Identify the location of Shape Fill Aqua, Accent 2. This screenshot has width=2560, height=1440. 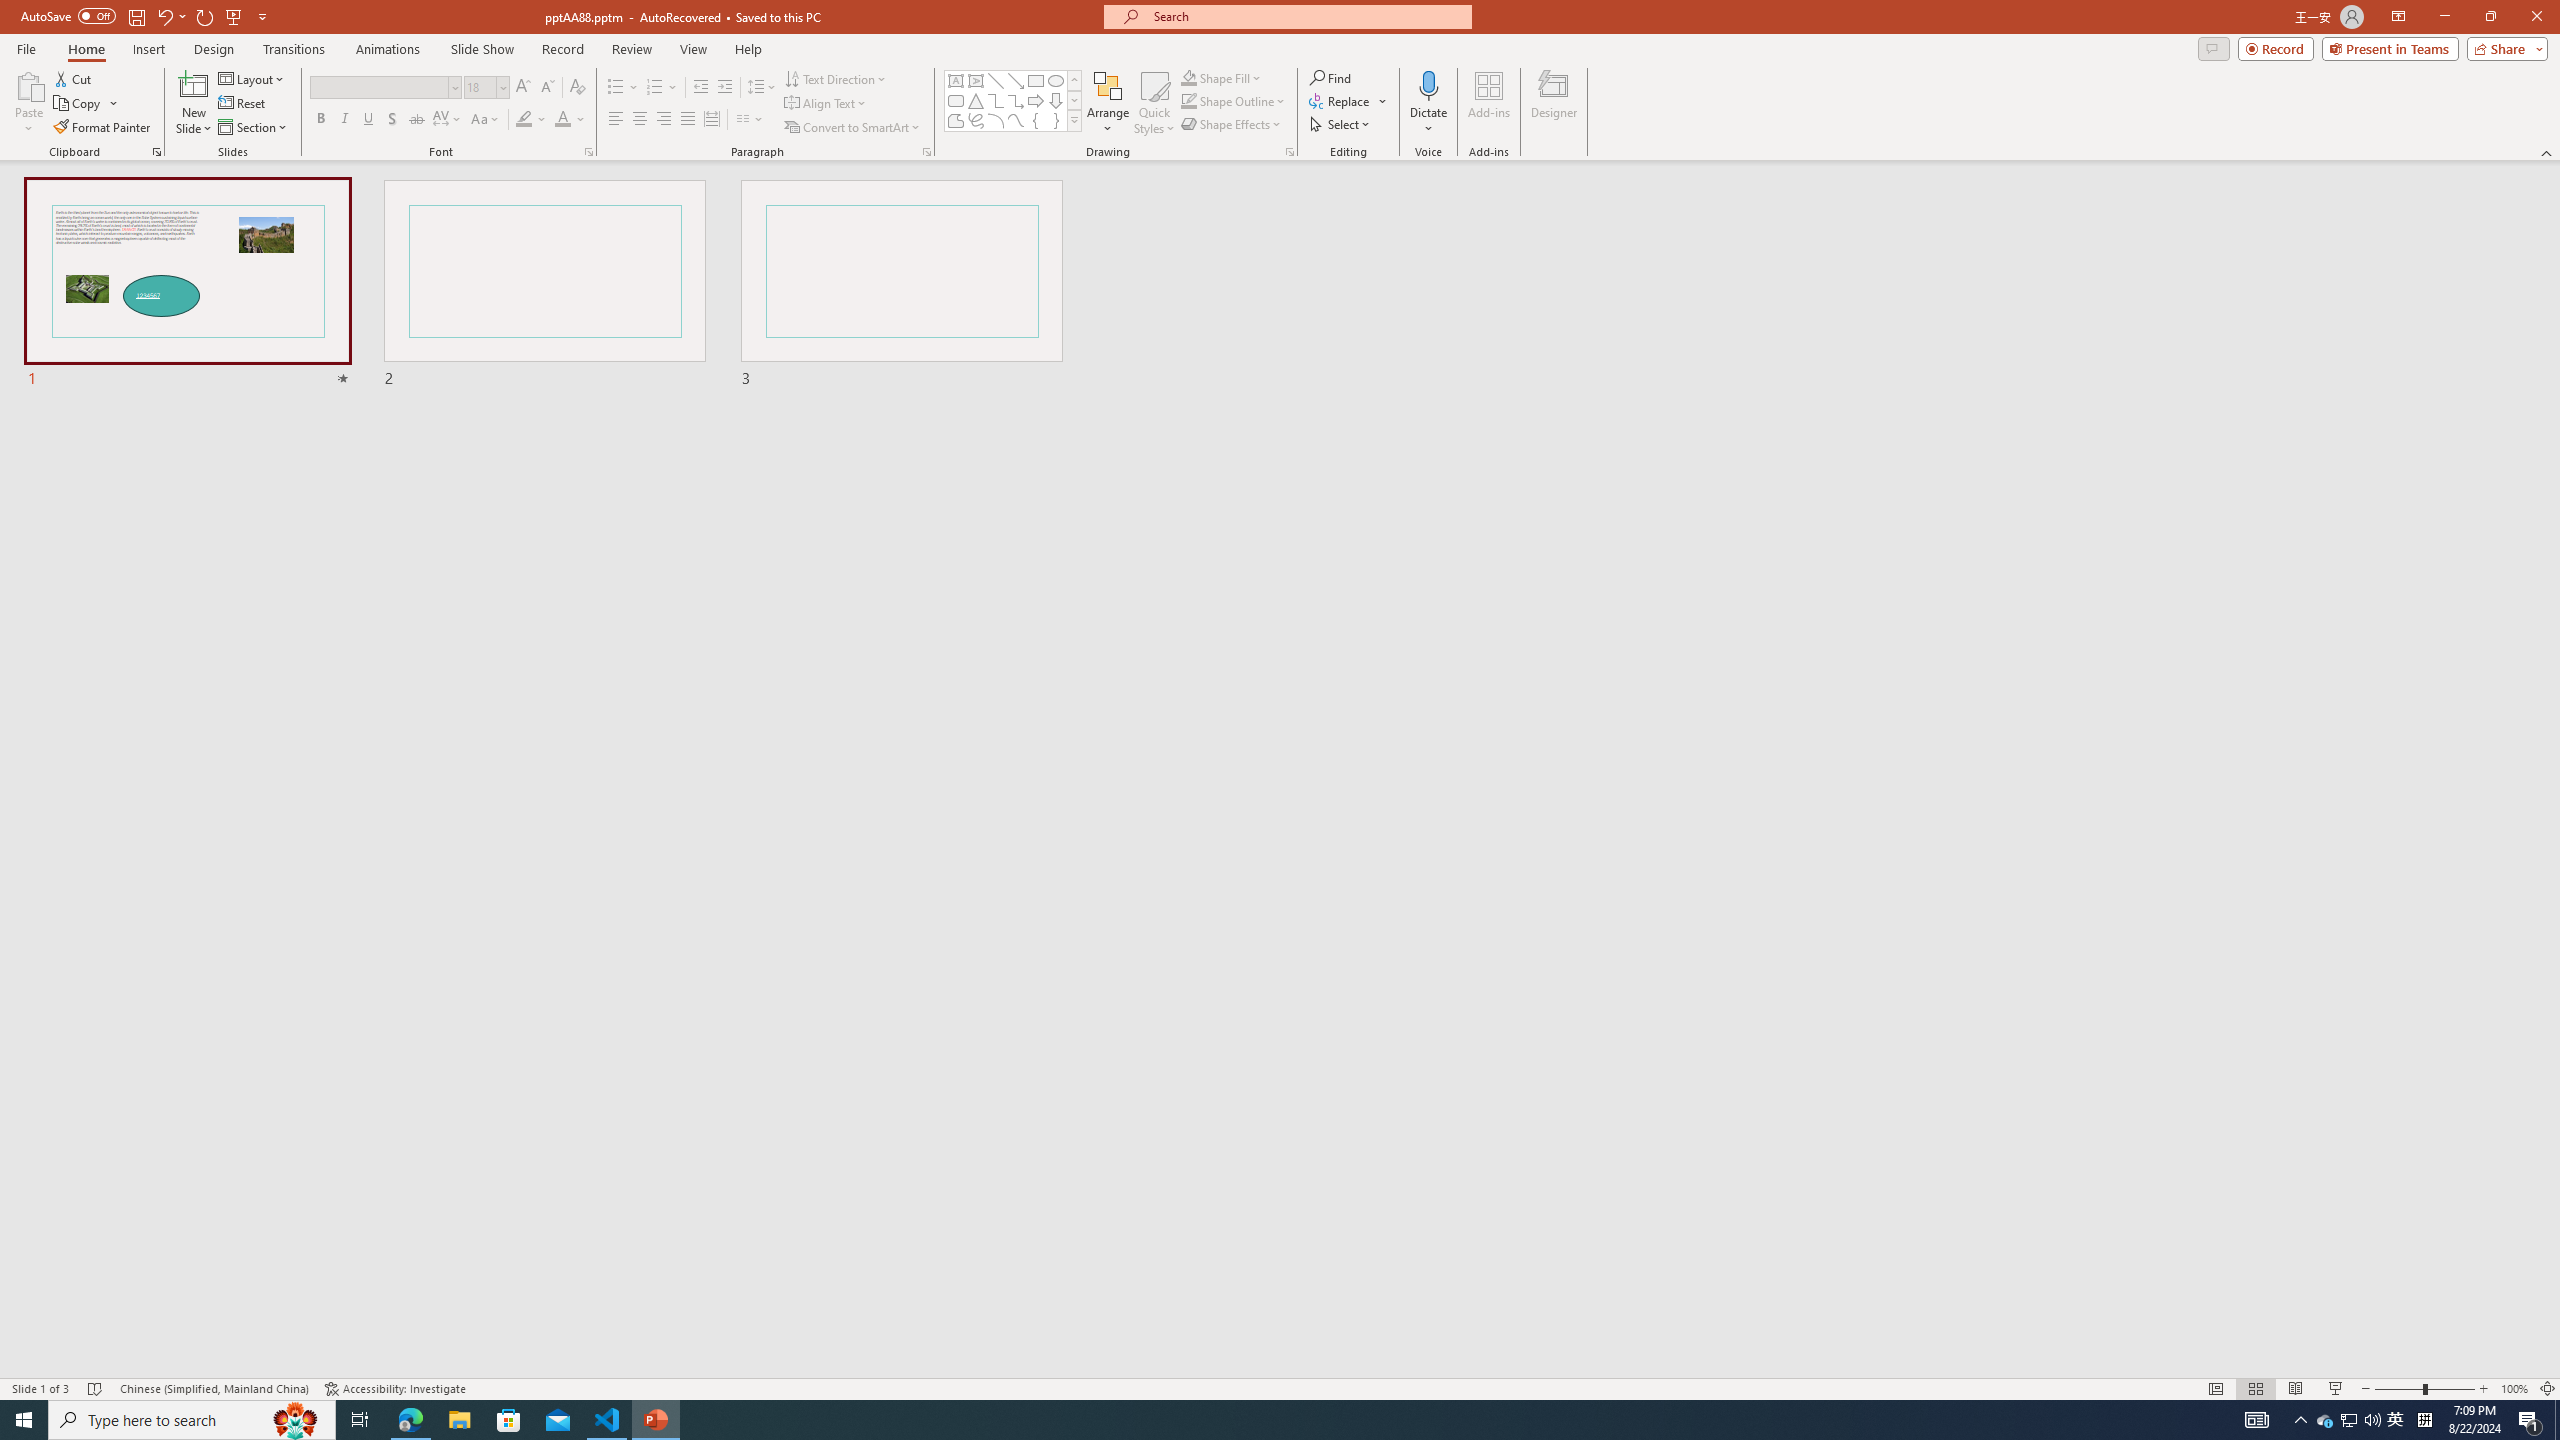
(1188, 78).